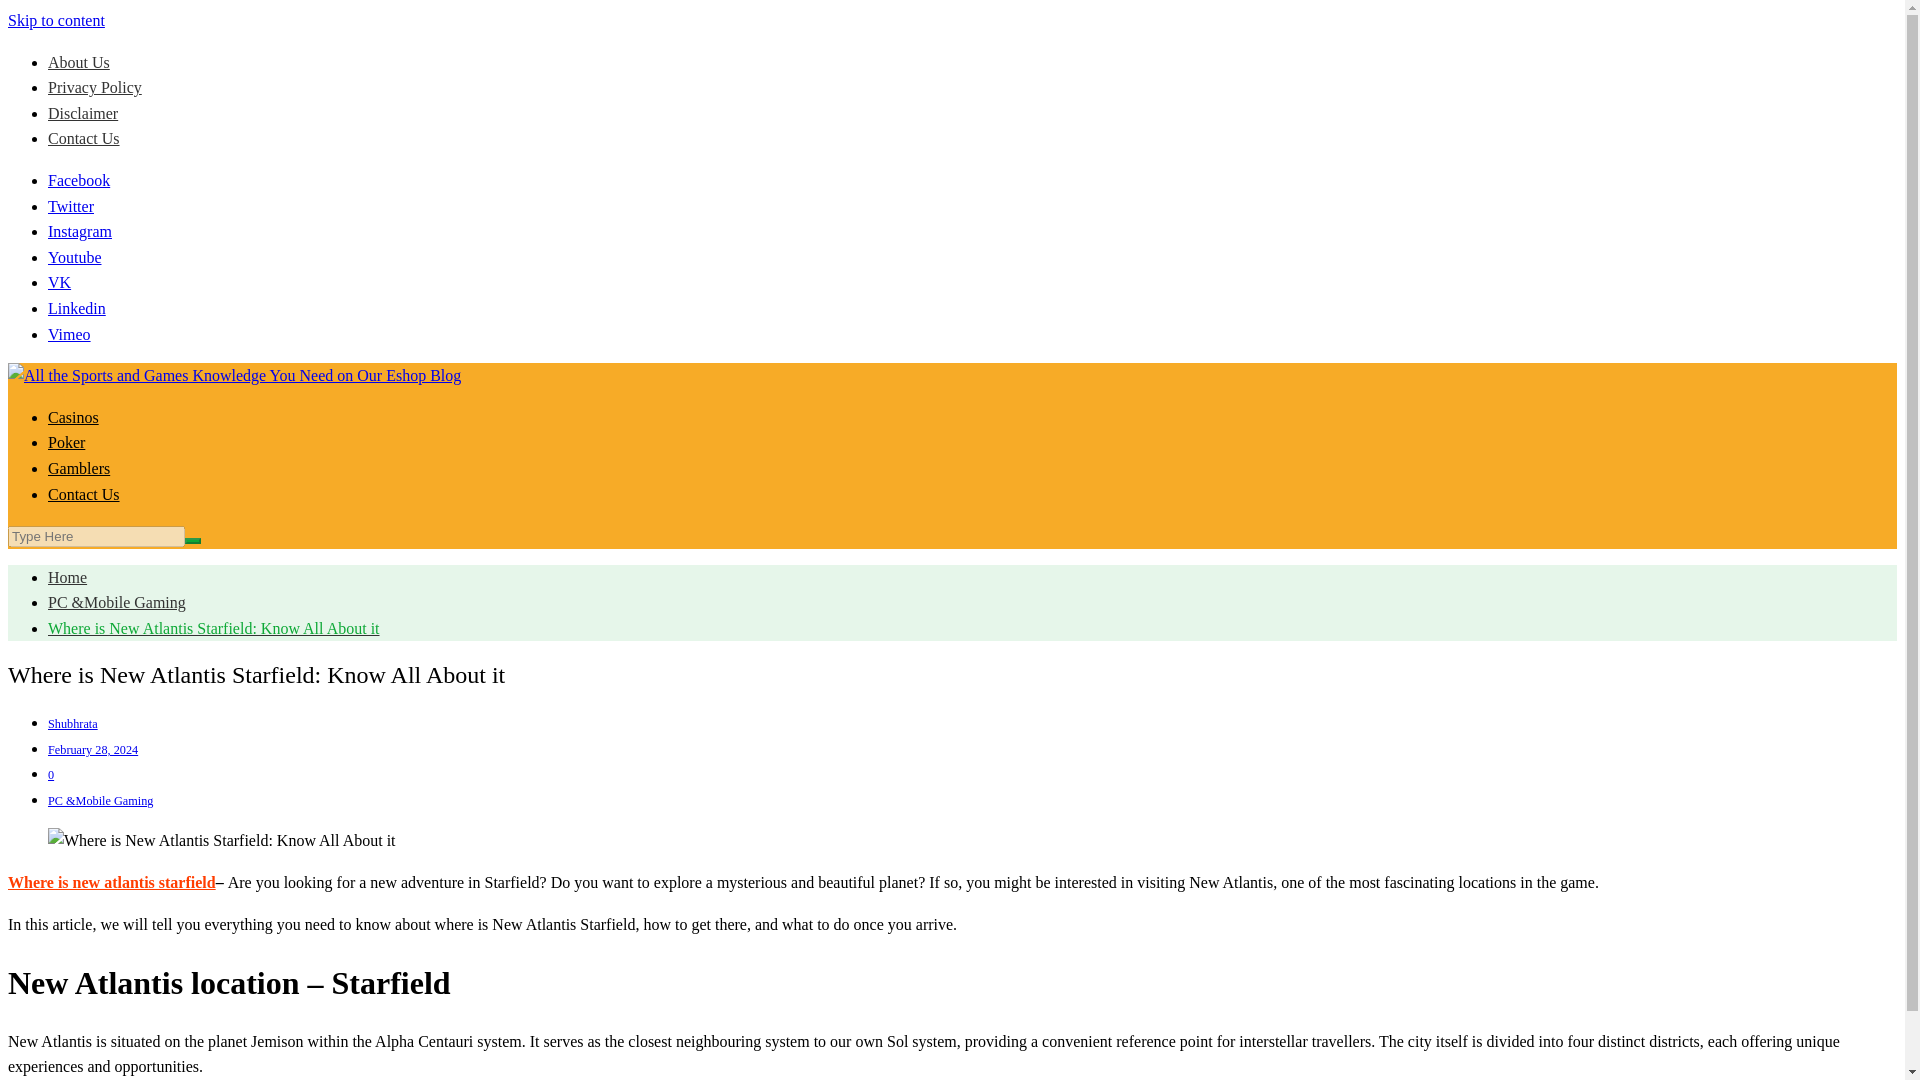 This screenshot has width=1920, height=1080. I want to click on VK, so click(60, 282).